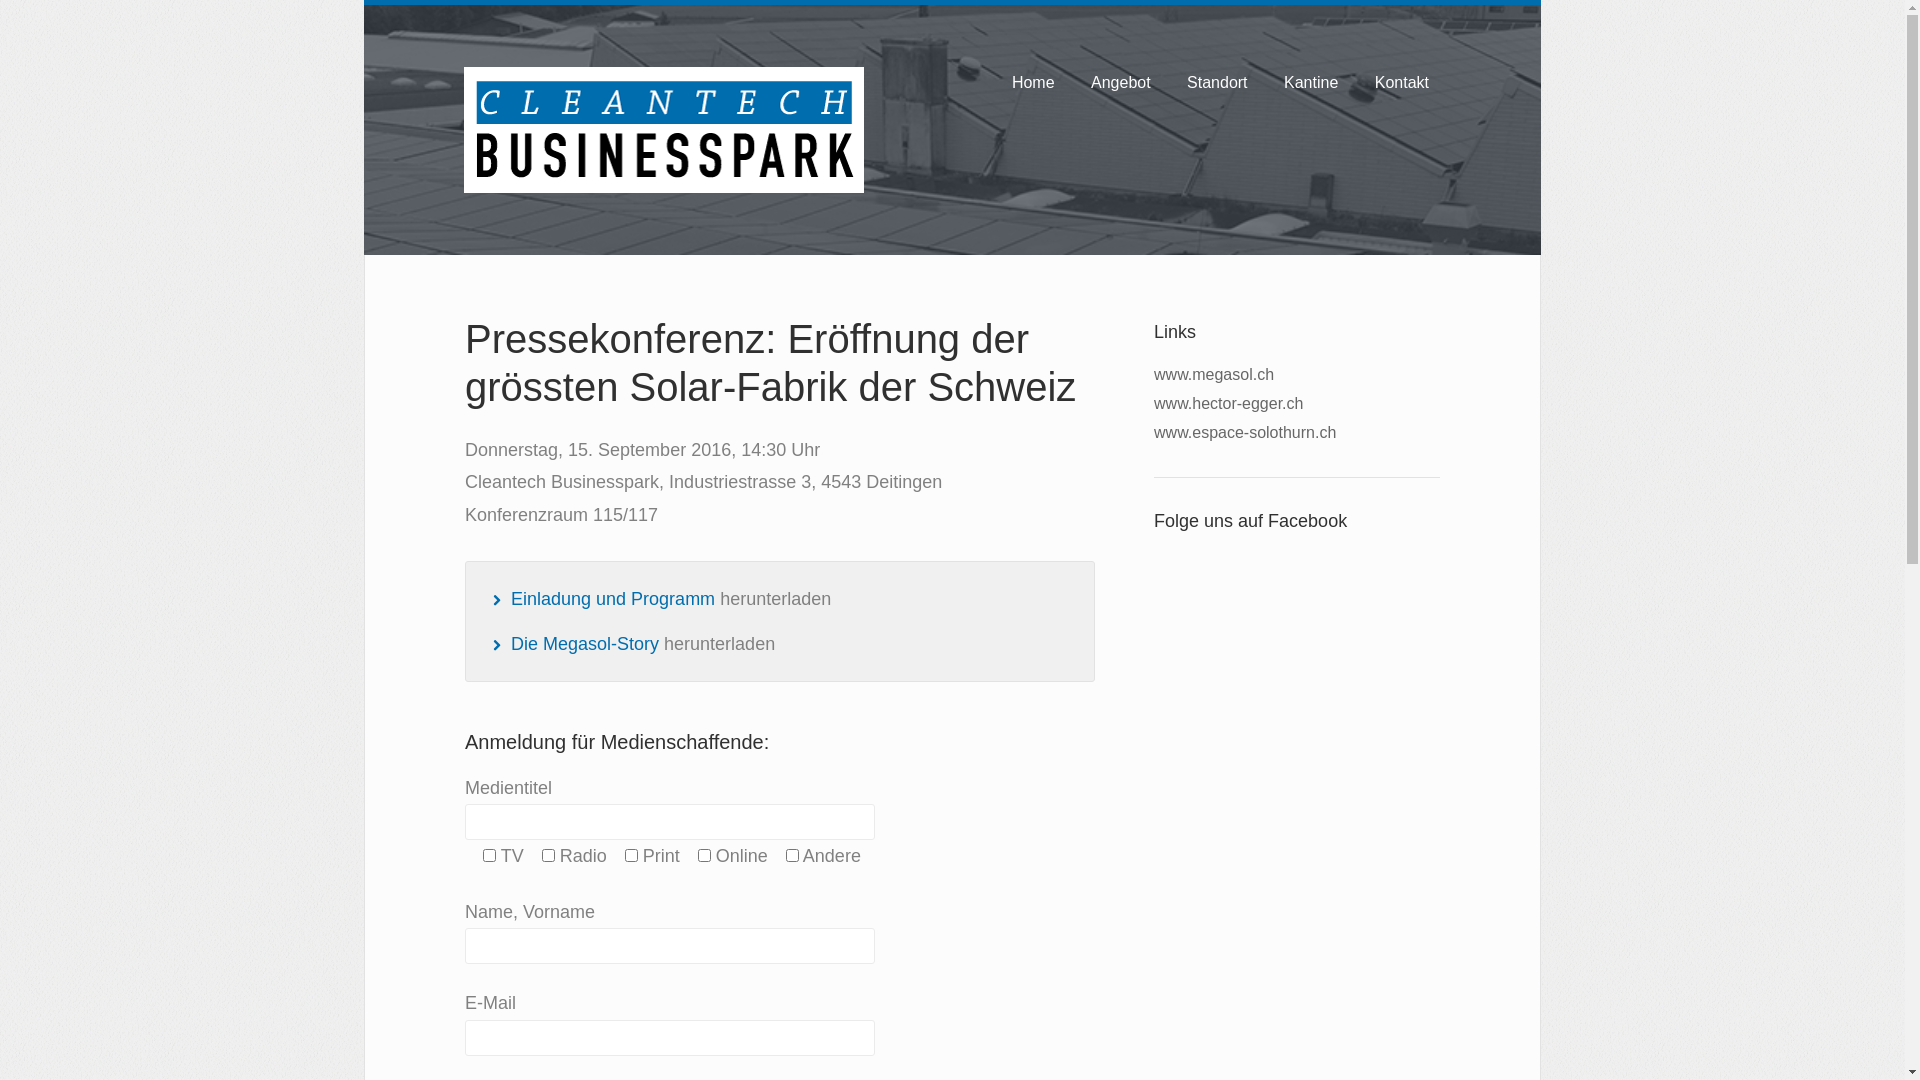 The width and height of the screenshot is (1920, 1080). I want to click on www.espace-solothurn.ch, so click(1245, 432).